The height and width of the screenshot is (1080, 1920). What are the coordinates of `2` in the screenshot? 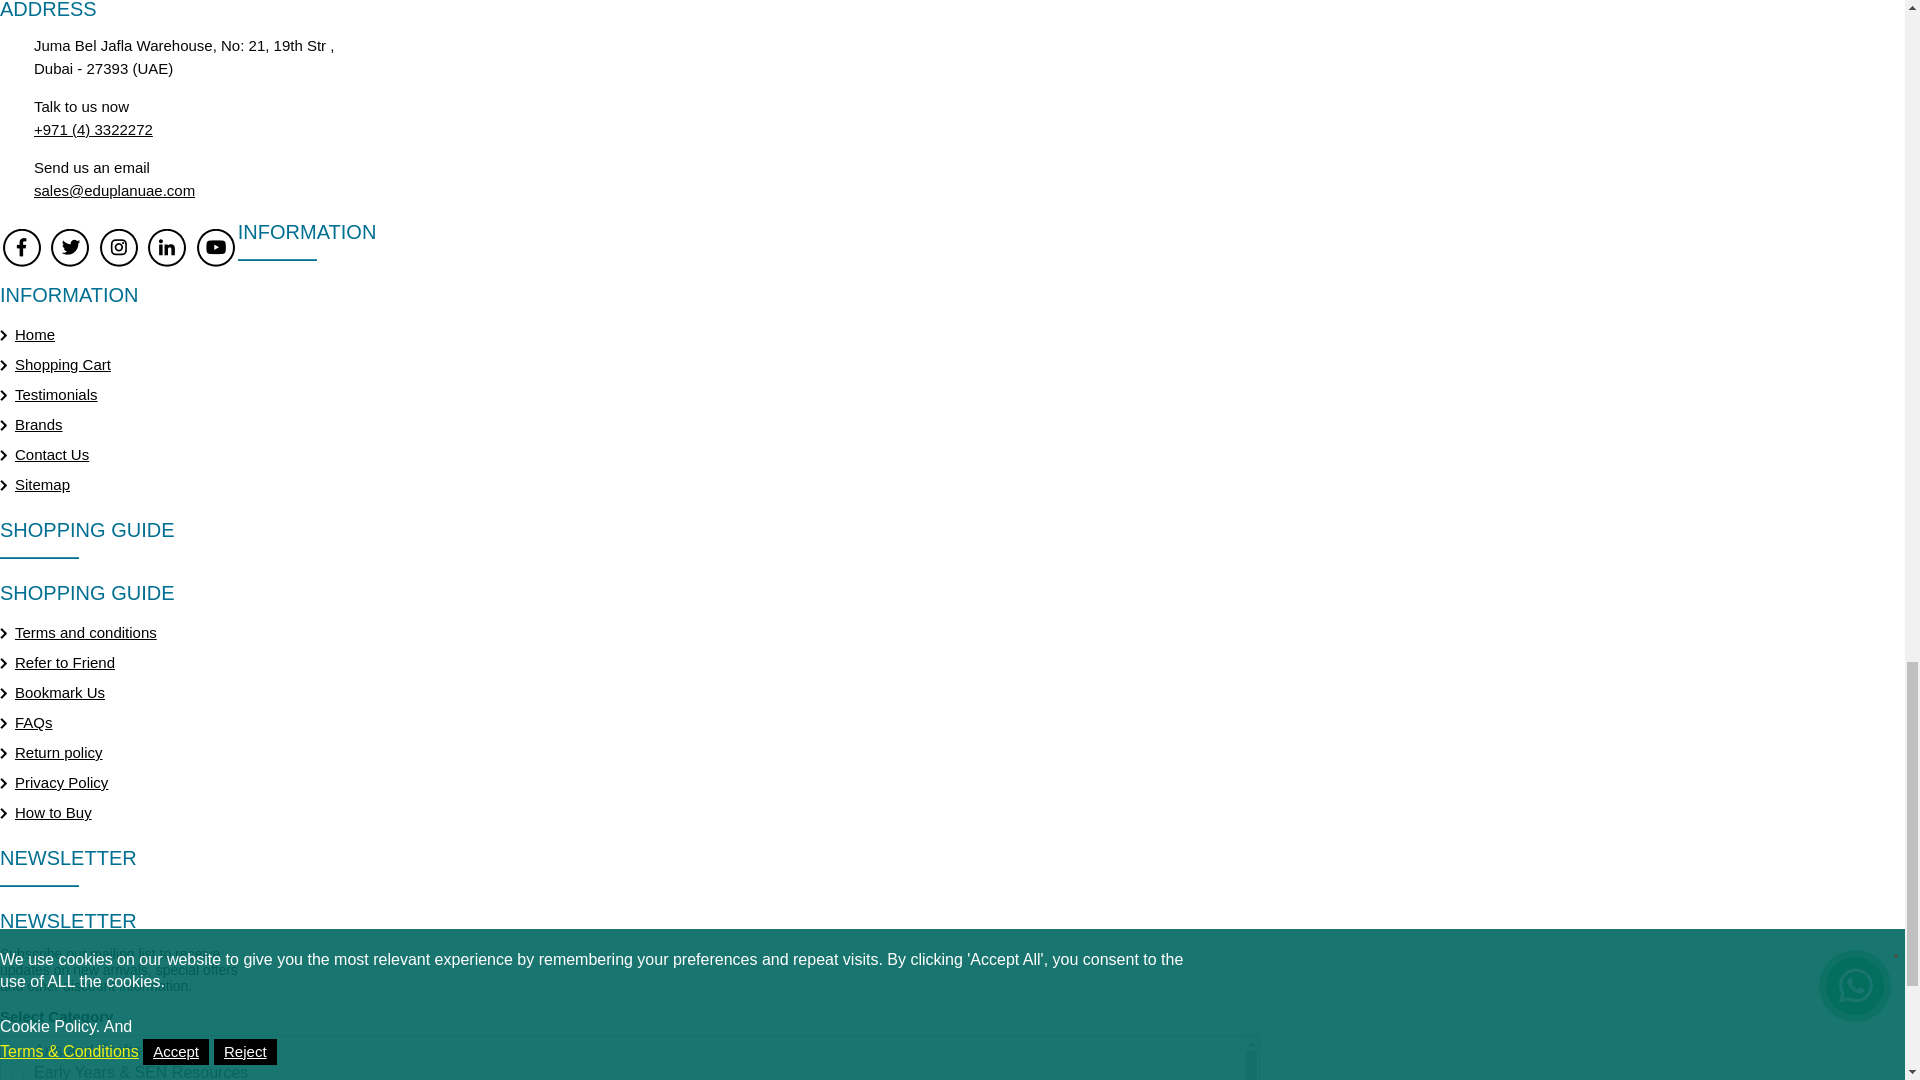 It's located at (17, 1074).